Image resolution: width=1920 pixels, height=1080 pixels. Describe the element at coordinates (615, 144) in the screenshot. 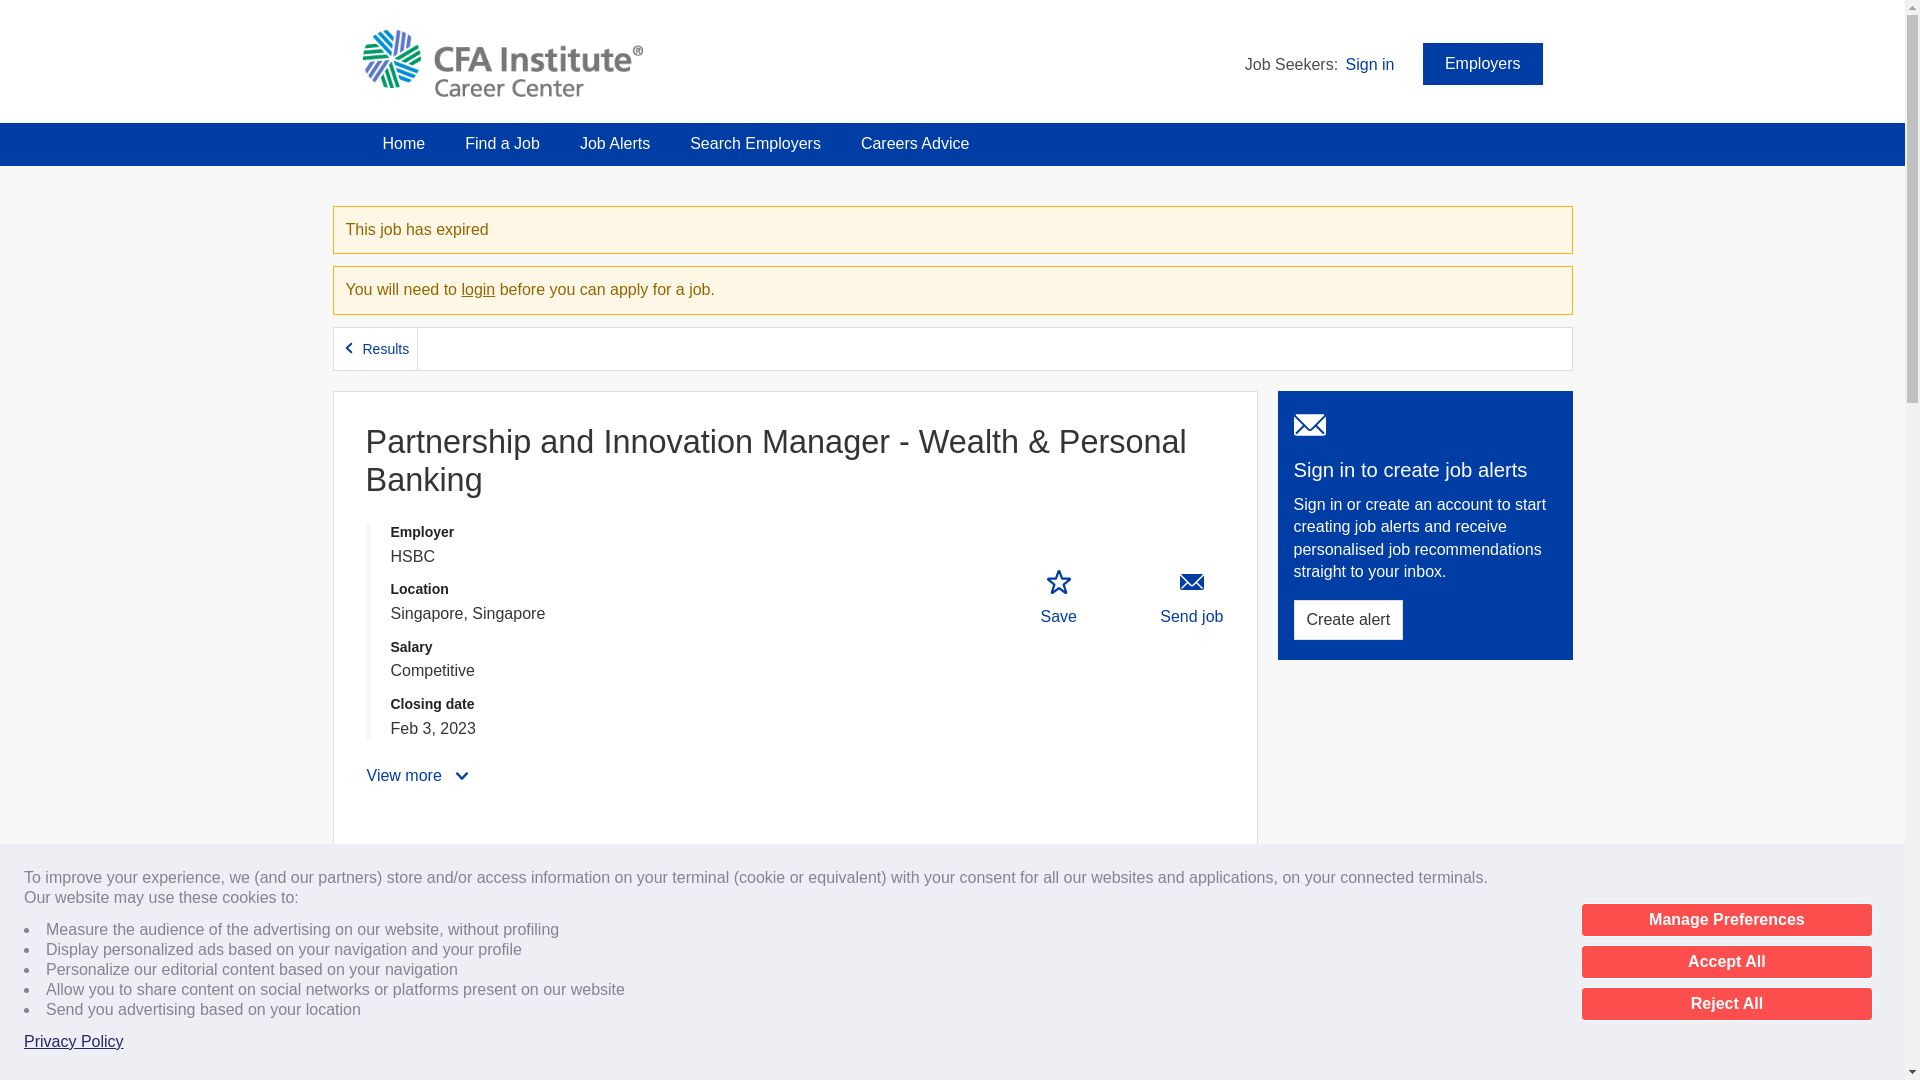

I see `Job Alerts` at that location.